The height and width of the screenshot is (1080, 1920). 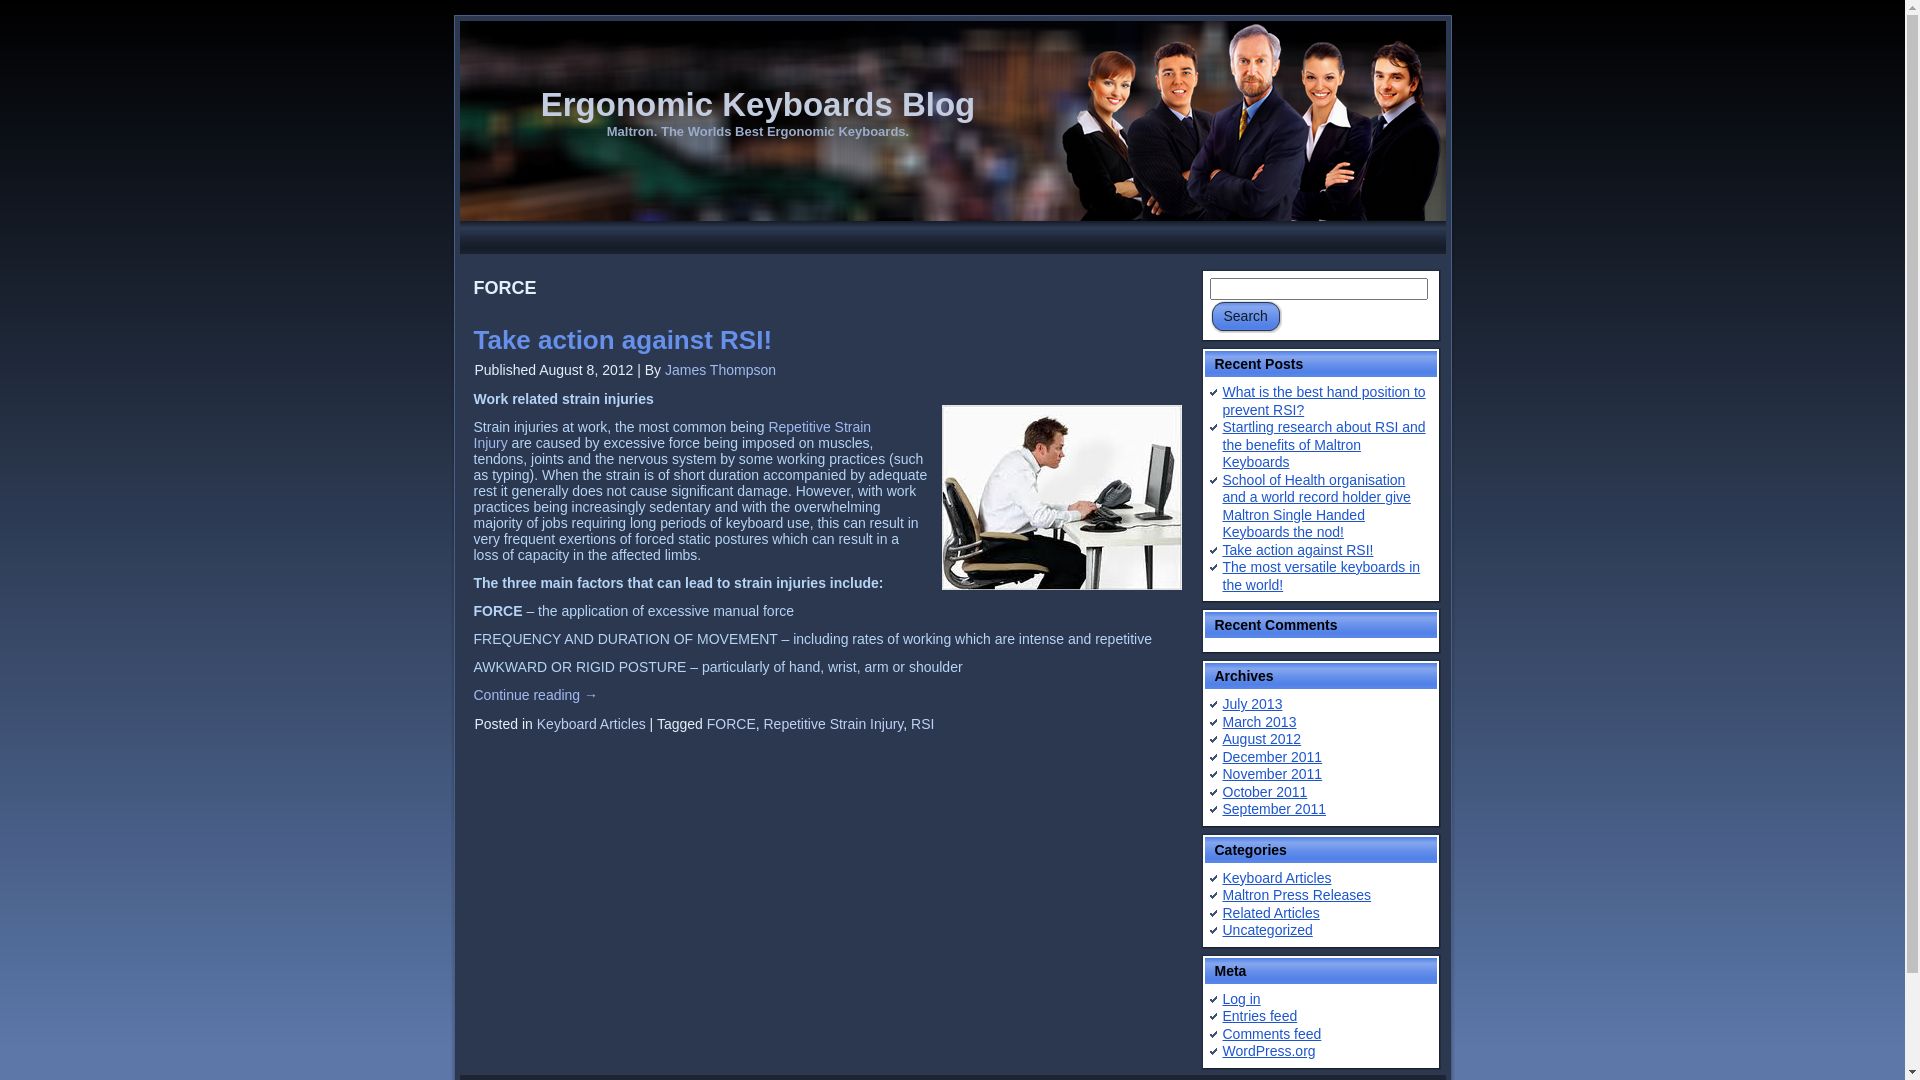 What do you see at coordinates (1264, 792) in the screenshot?
I see `October 2011` at bounding box center [1264, 792].